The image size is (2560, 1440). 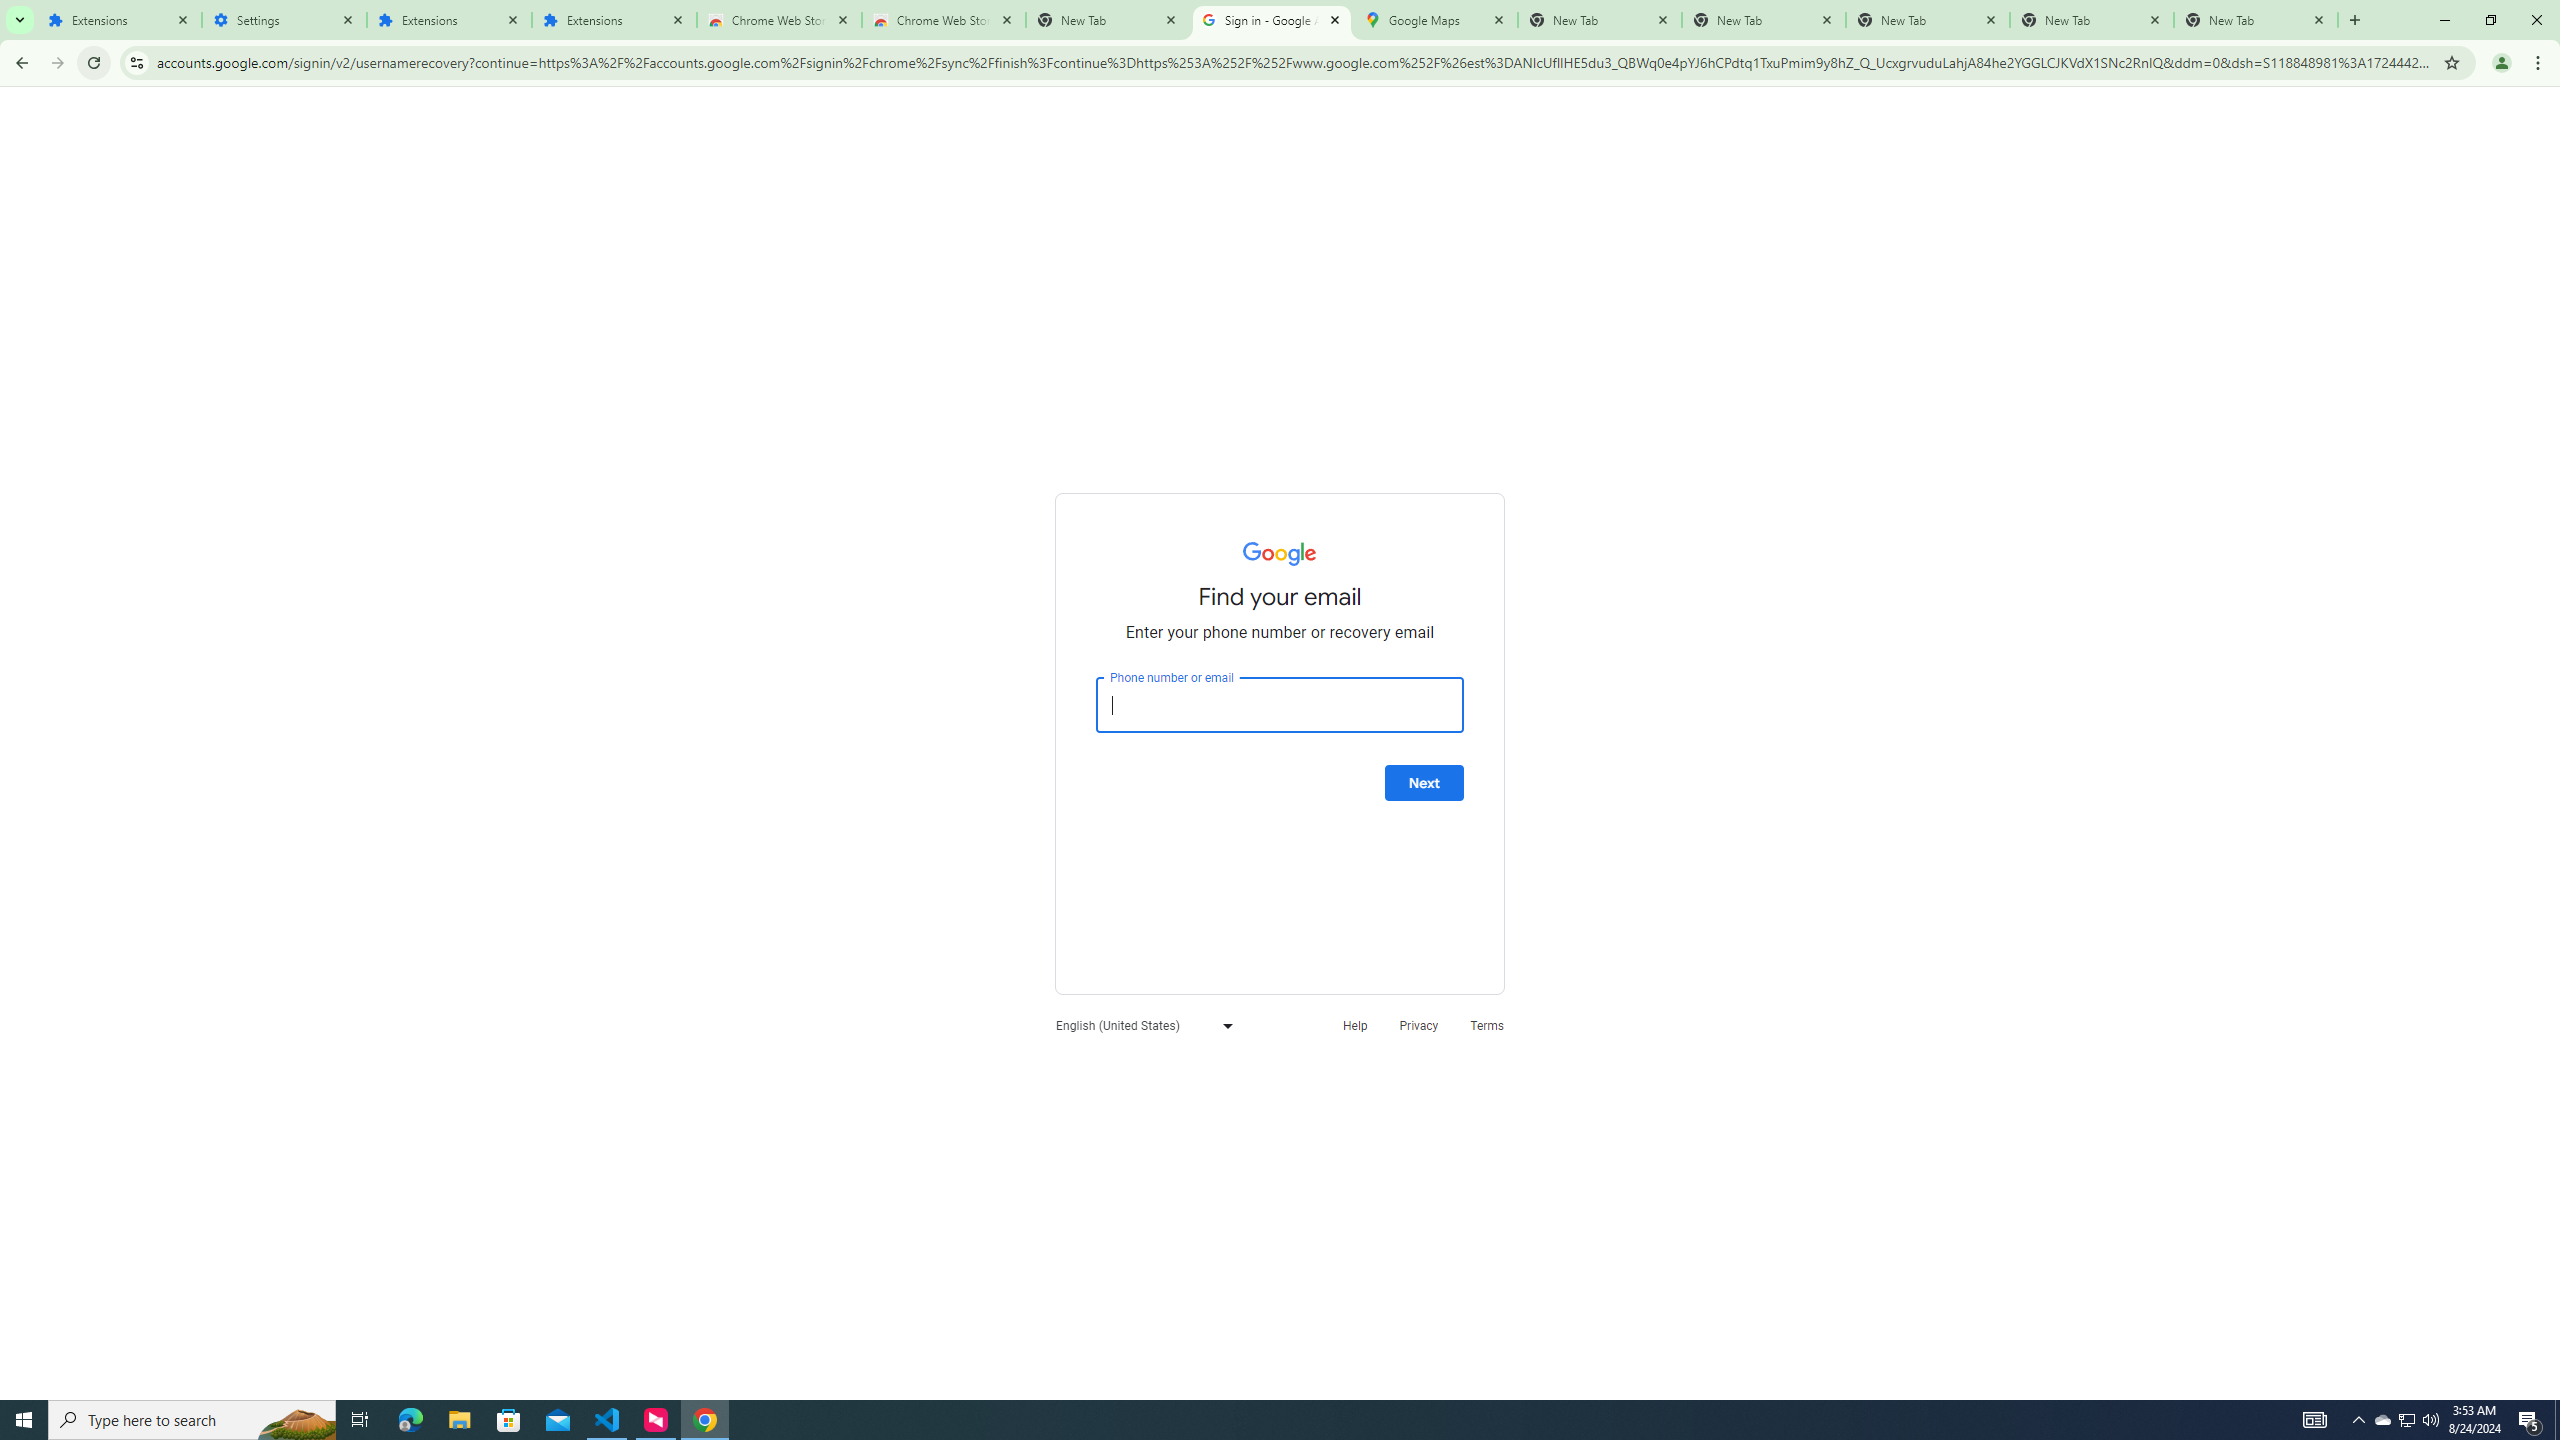 What do you see at coordinates (1270, 20) in the screenshot?
I see `Sign in - Google Accounts` at bounding box center [1270, 20].